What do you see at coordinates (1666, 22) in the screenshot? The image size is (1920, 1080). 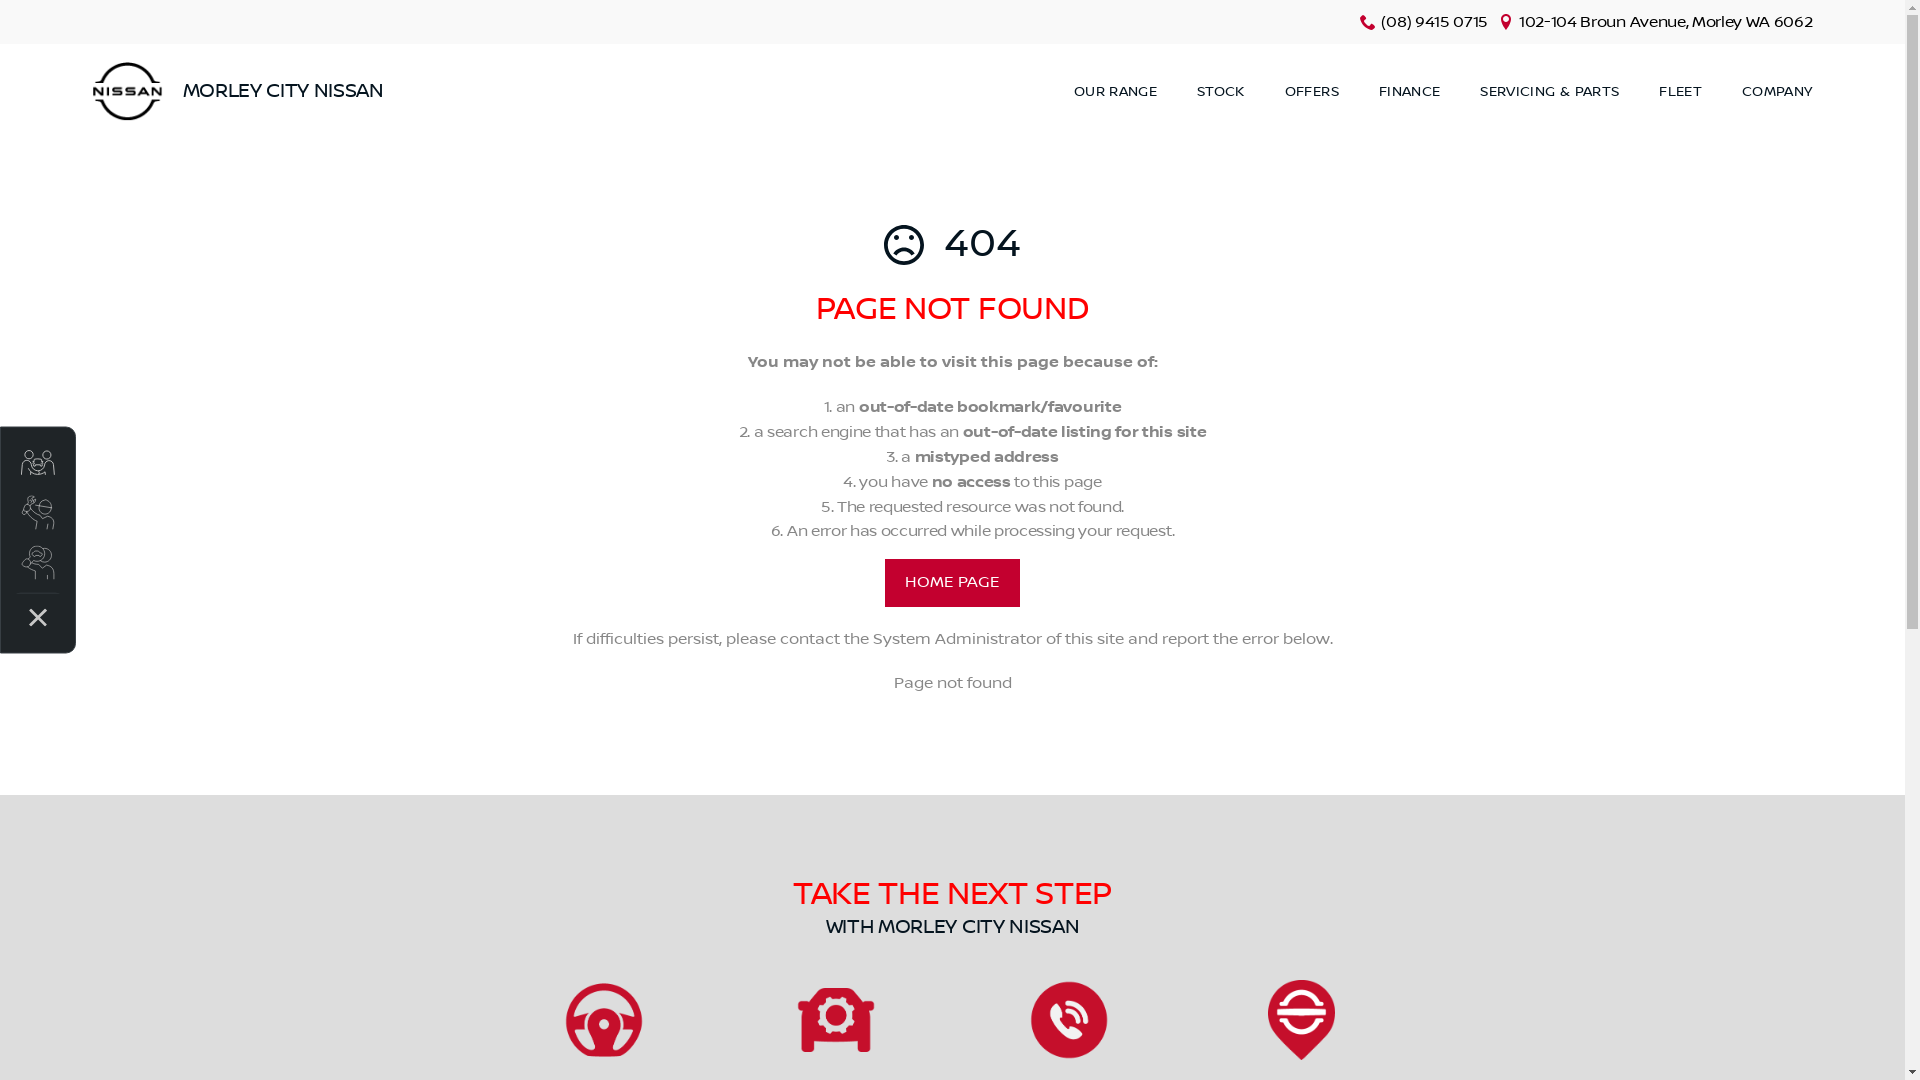 I see `102-104 Broun Avenue, Morley WA 6062` at bounding box center [1666, 22].